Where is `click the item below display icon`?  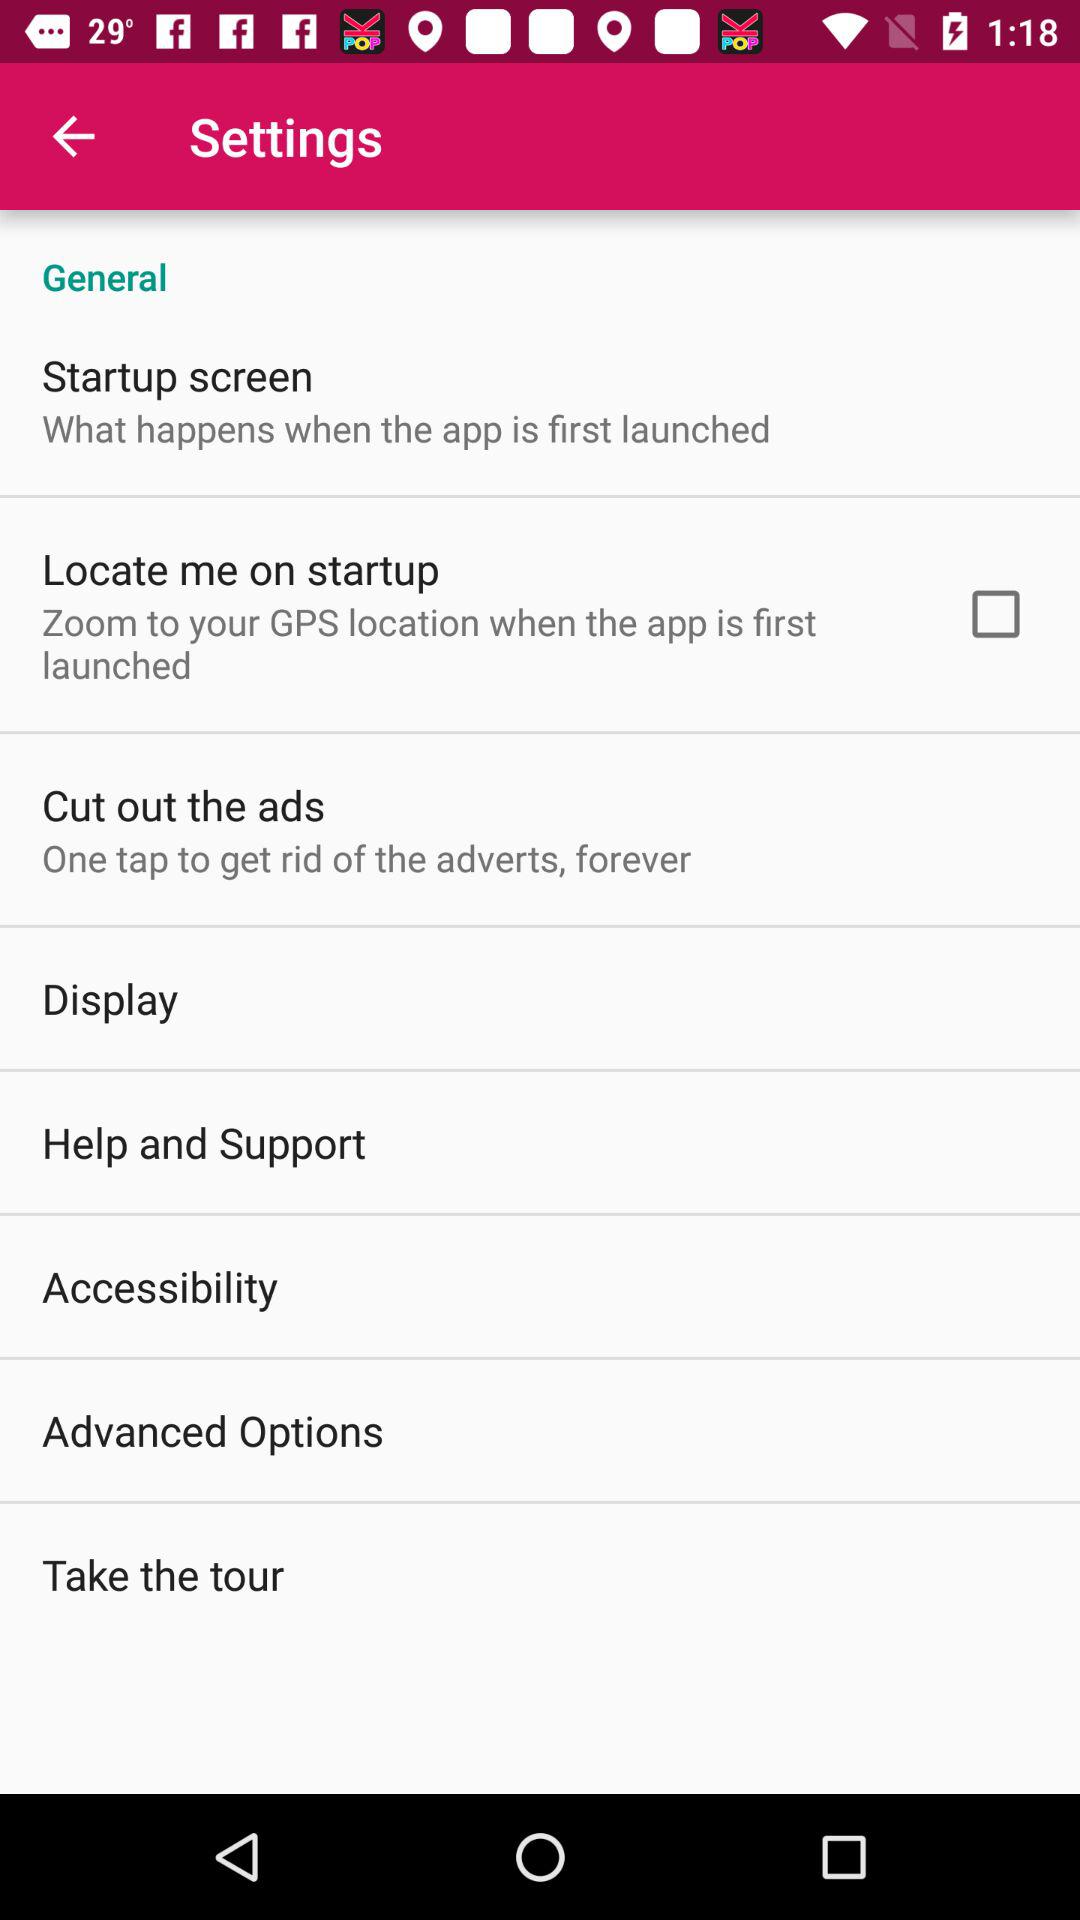 click the item below display icon is located at coordinates (204, 1142).